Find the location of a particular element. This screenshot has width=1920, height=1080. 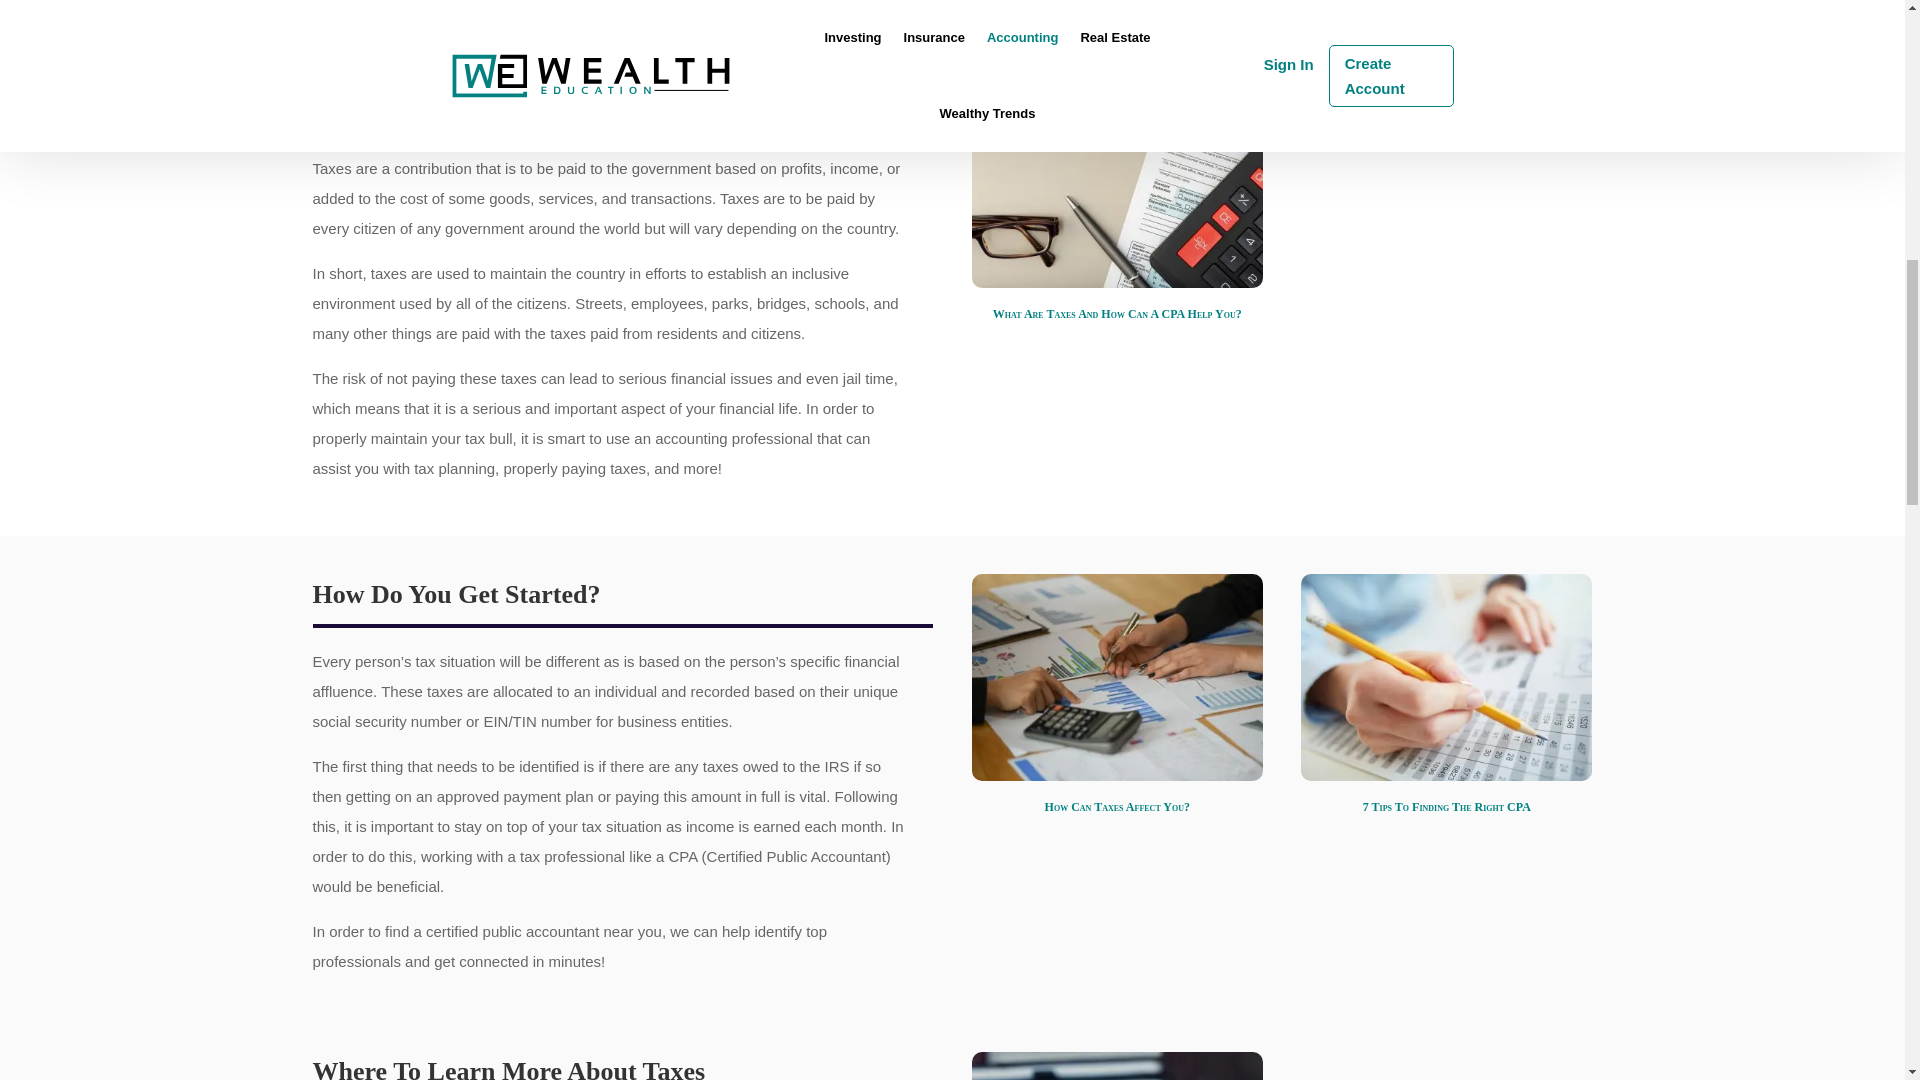

7 Tips To Finding The Right CPA is located at coordinates (1446, 676).